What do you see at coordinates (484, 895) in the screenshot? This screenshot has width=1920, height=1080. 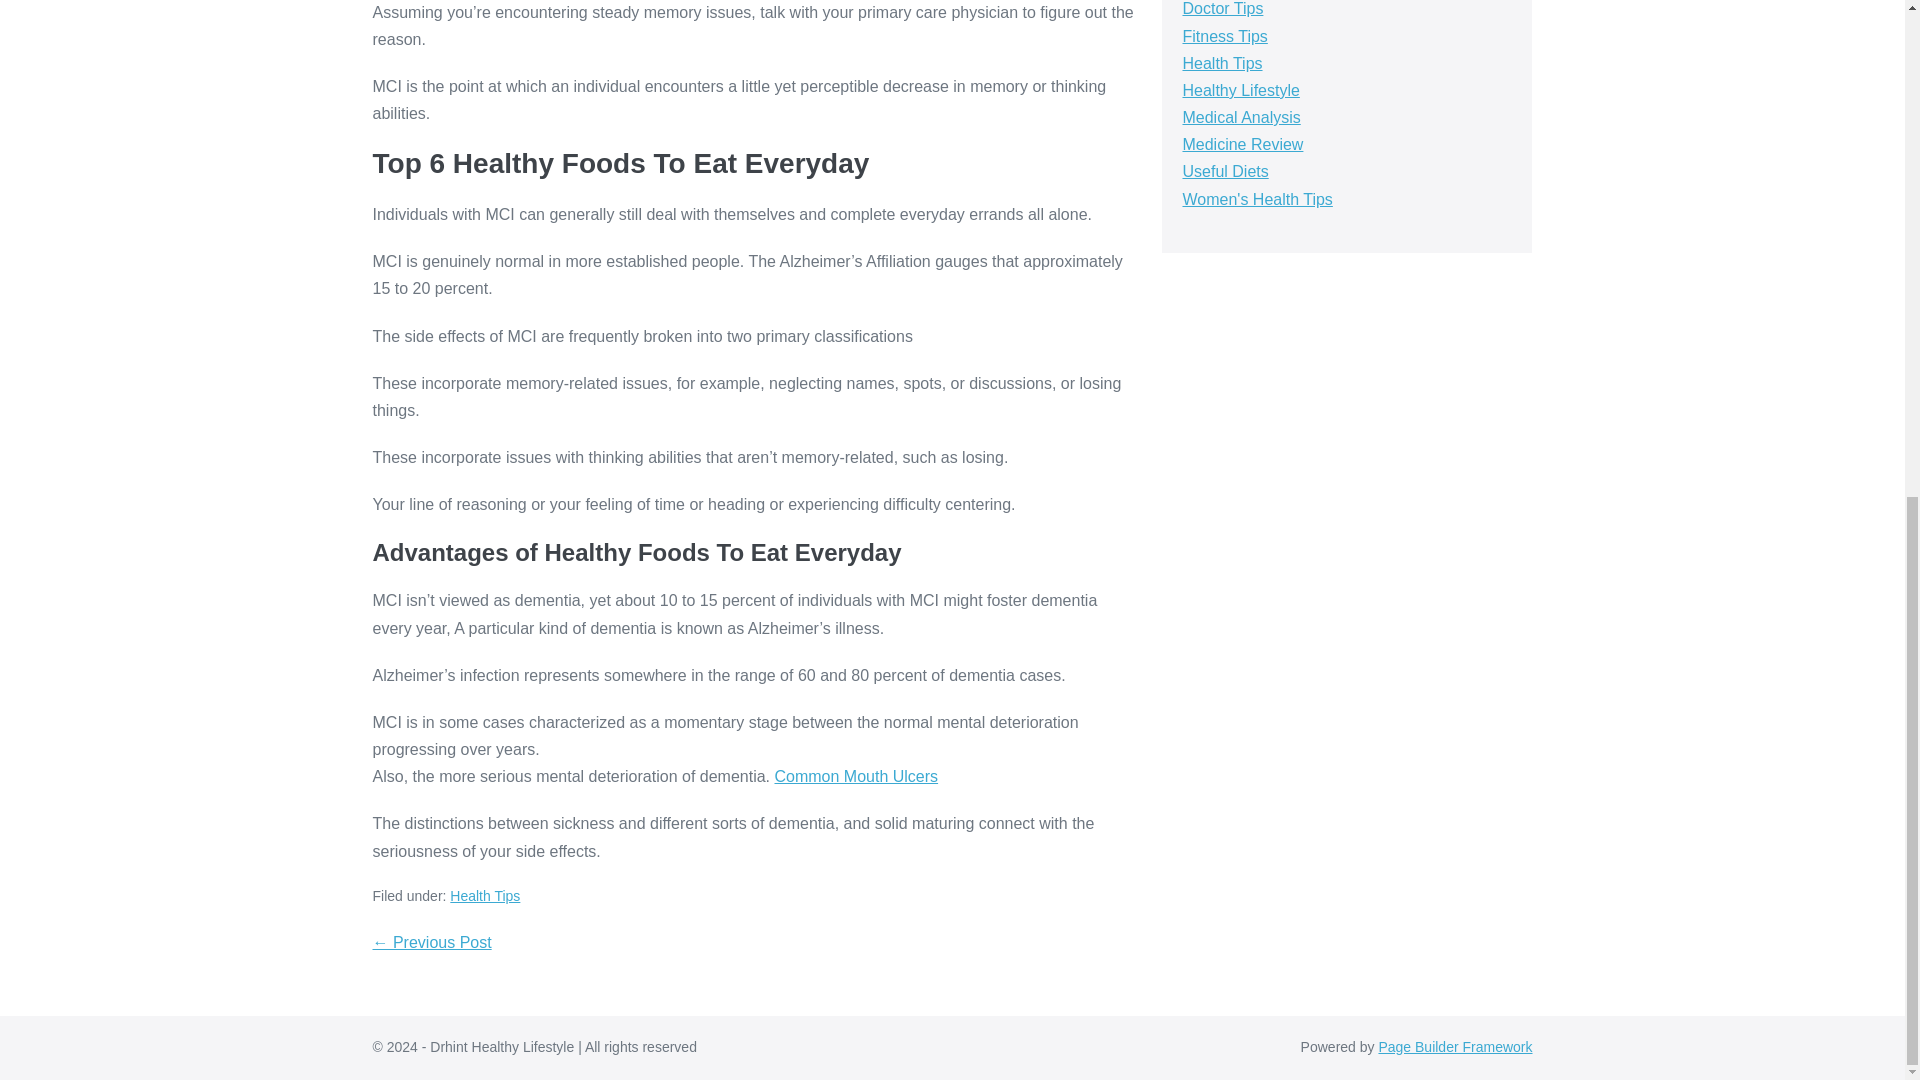 I see `Health Tips` at bounding box center [484, 895].